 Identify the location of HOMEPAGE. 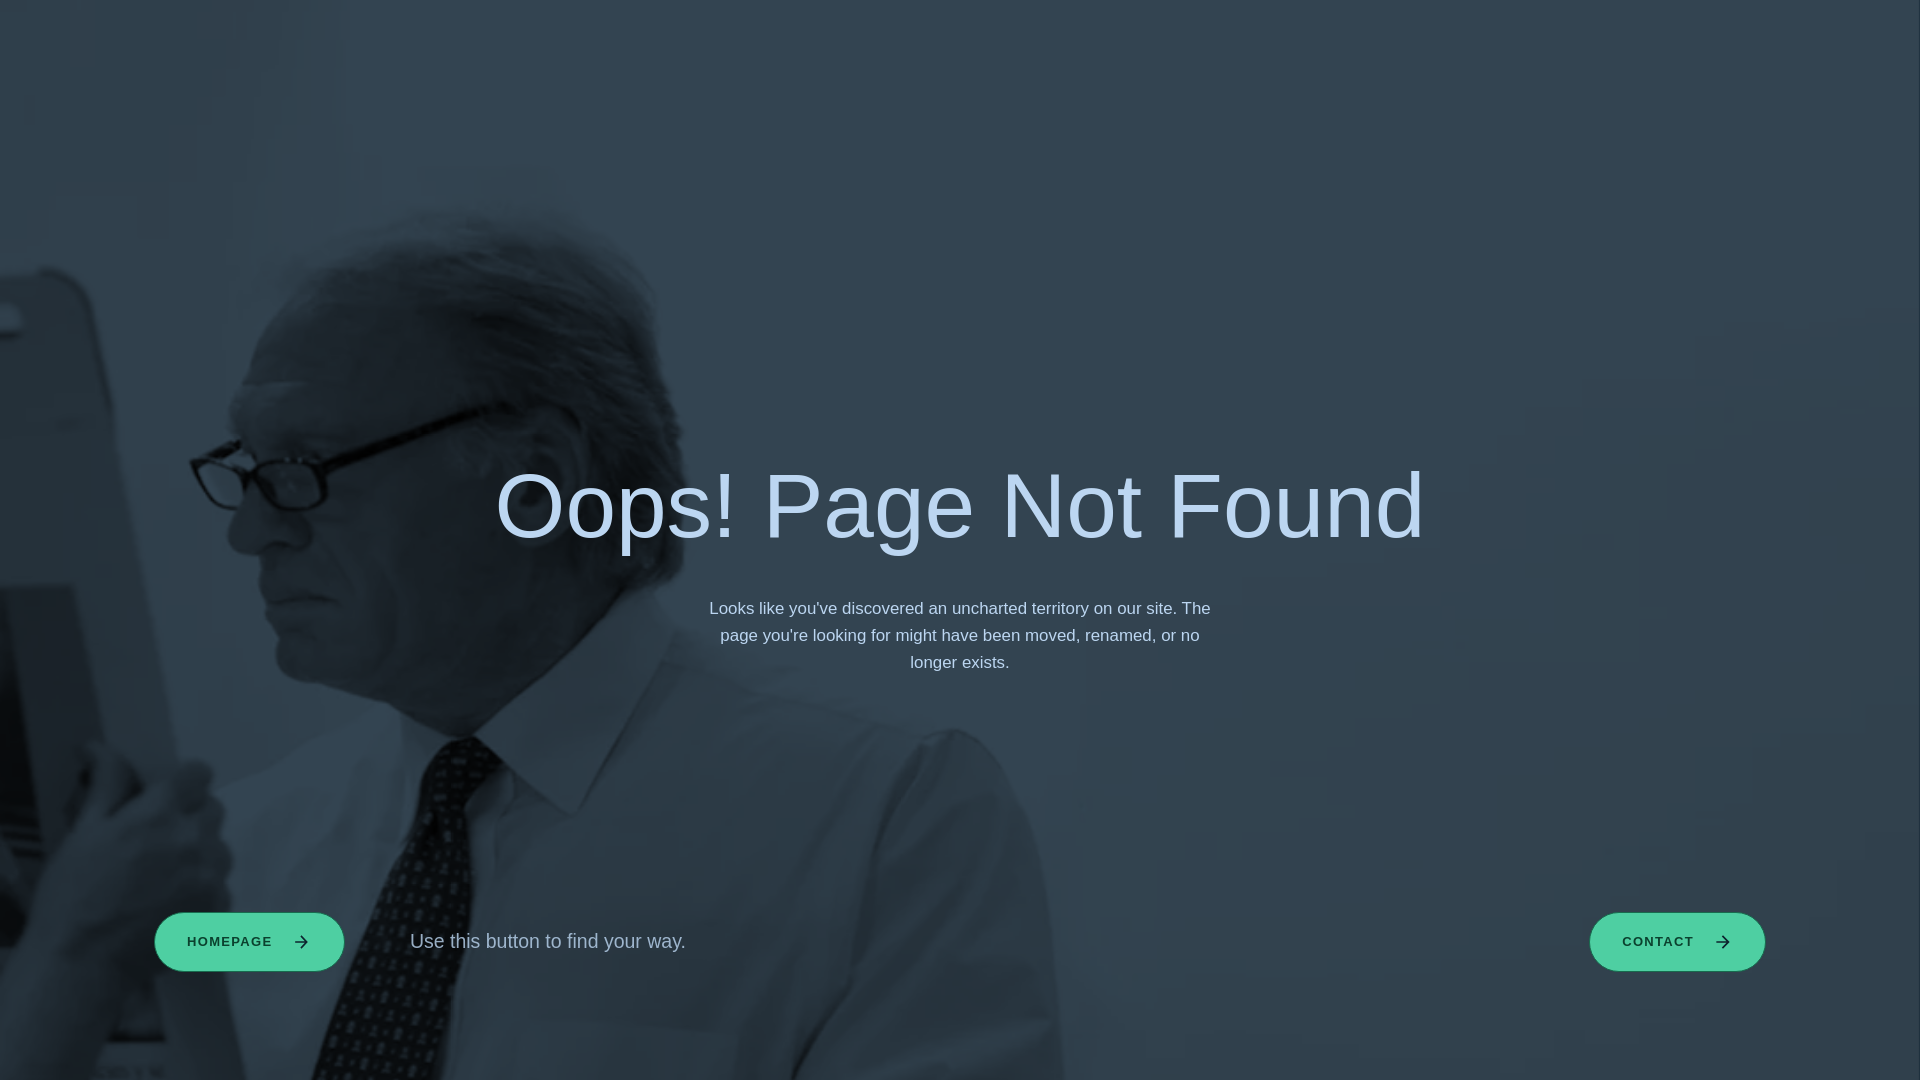
(249, 942).